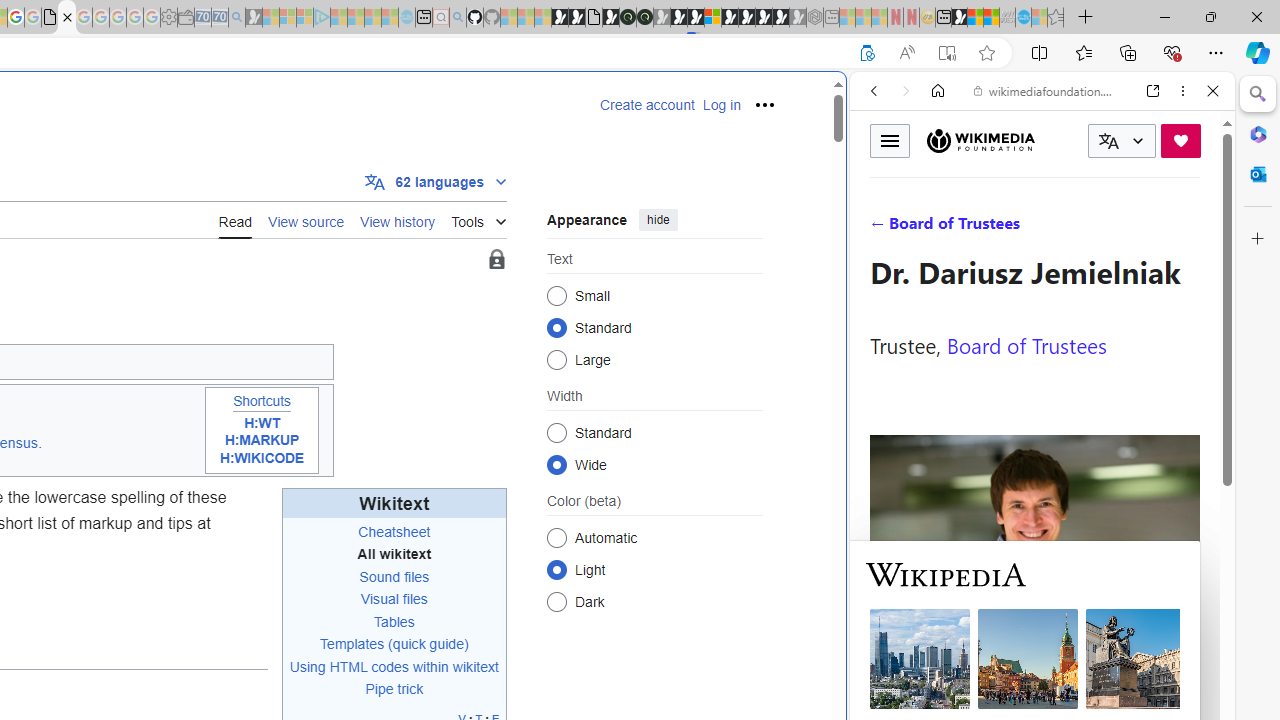 The image size is (1280, 720). What do you see at coordinates (678, 18) in the screenshot?
I see `Play Cave FRVR in your browser | Games from Microsoft Start` at bounding box center [678, 18].